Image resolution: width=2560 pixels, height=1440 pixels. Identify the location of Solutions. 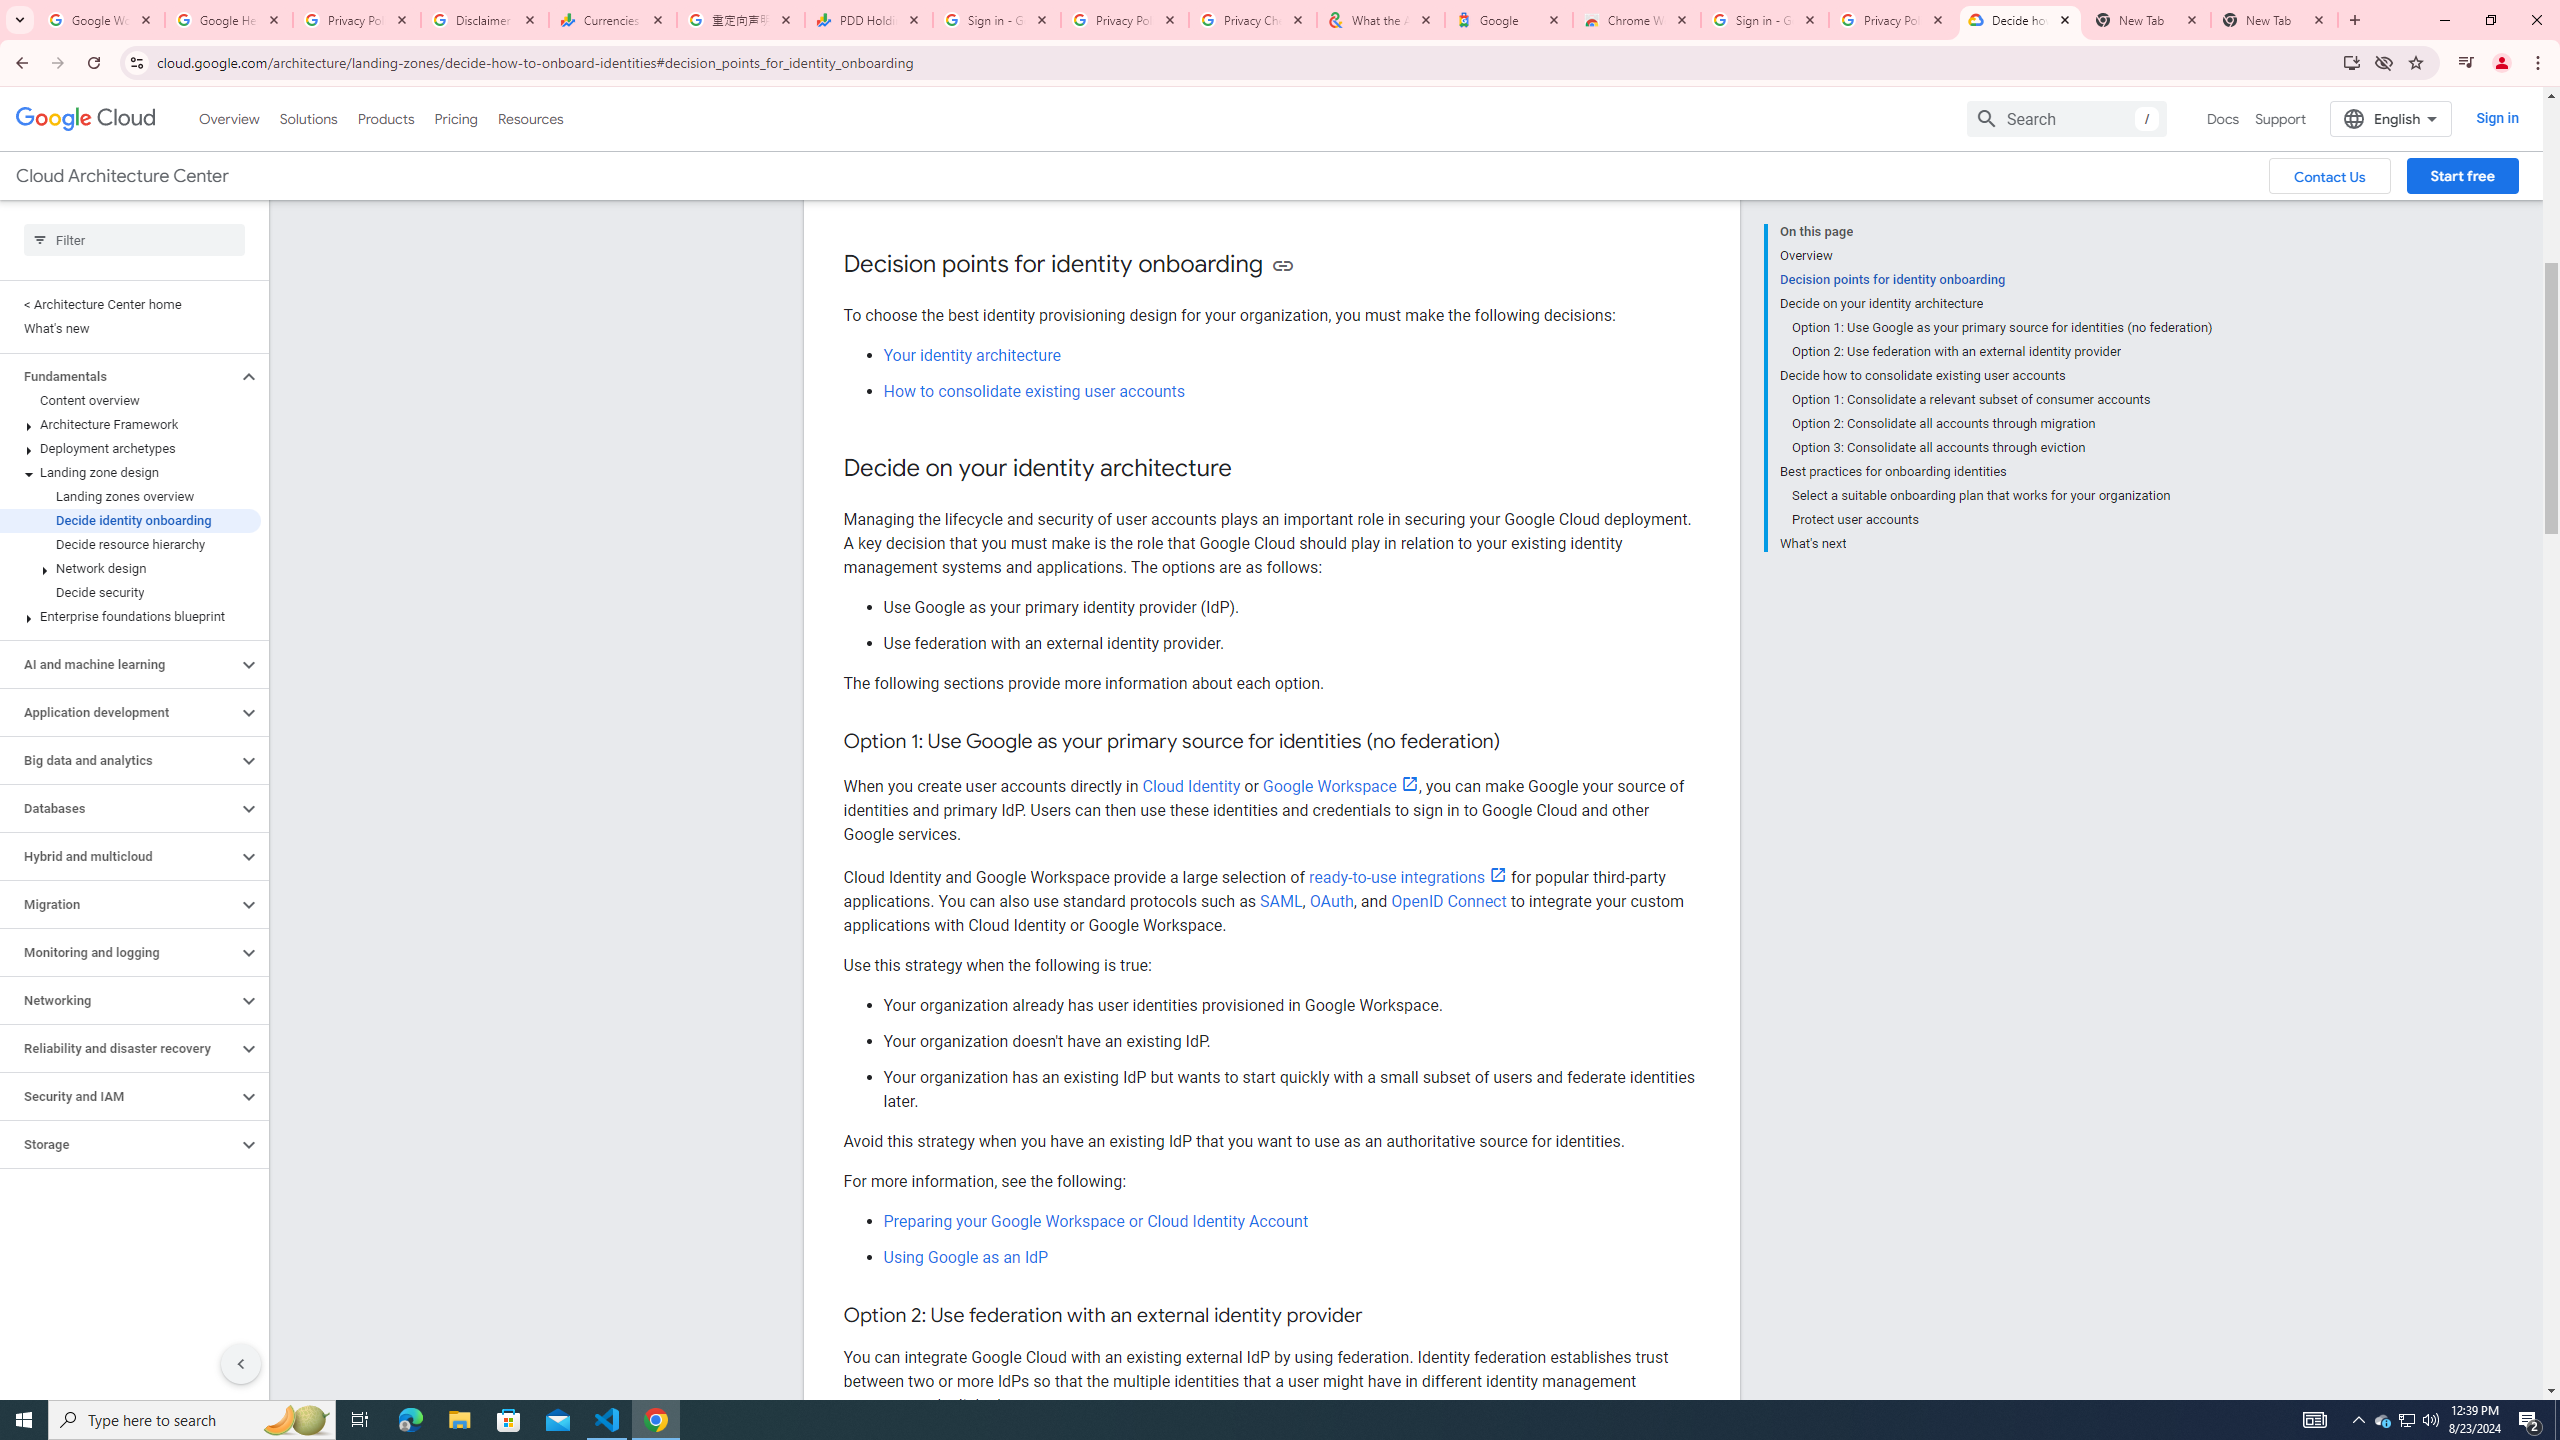
(308, 118).